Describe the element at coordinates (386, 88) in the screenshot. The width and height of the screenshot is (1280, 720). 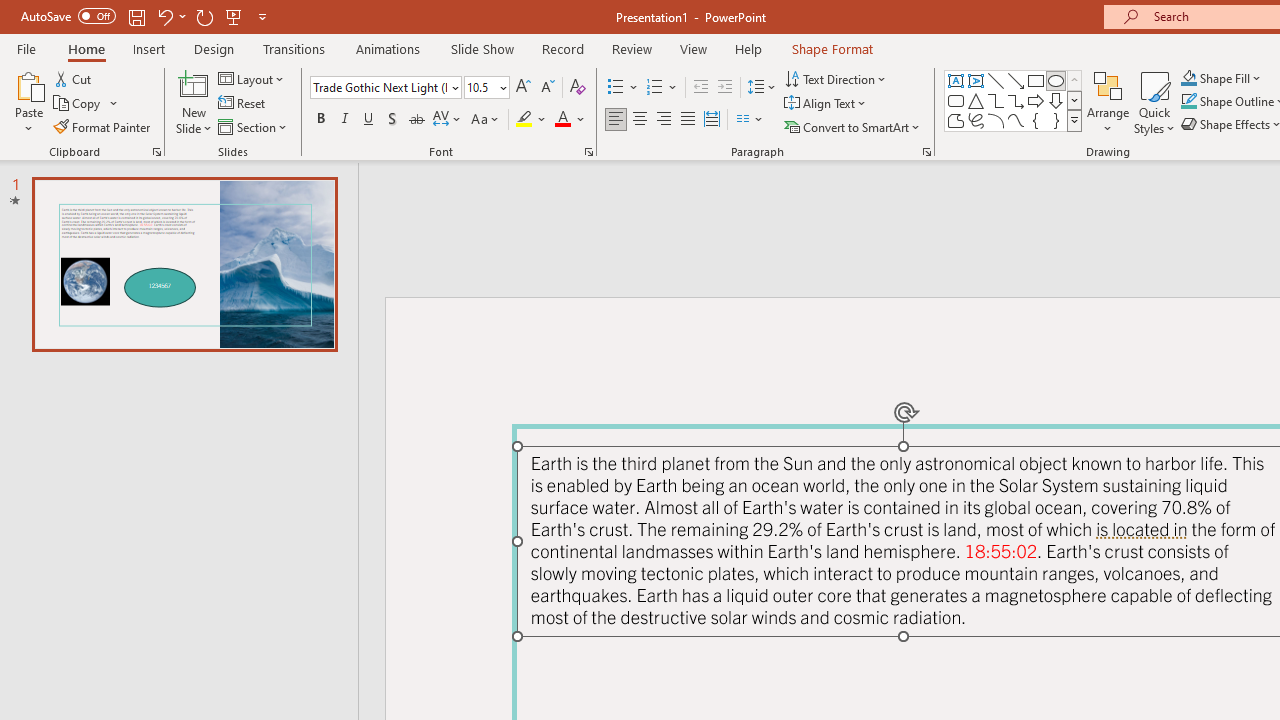
I see `Font` at that location.